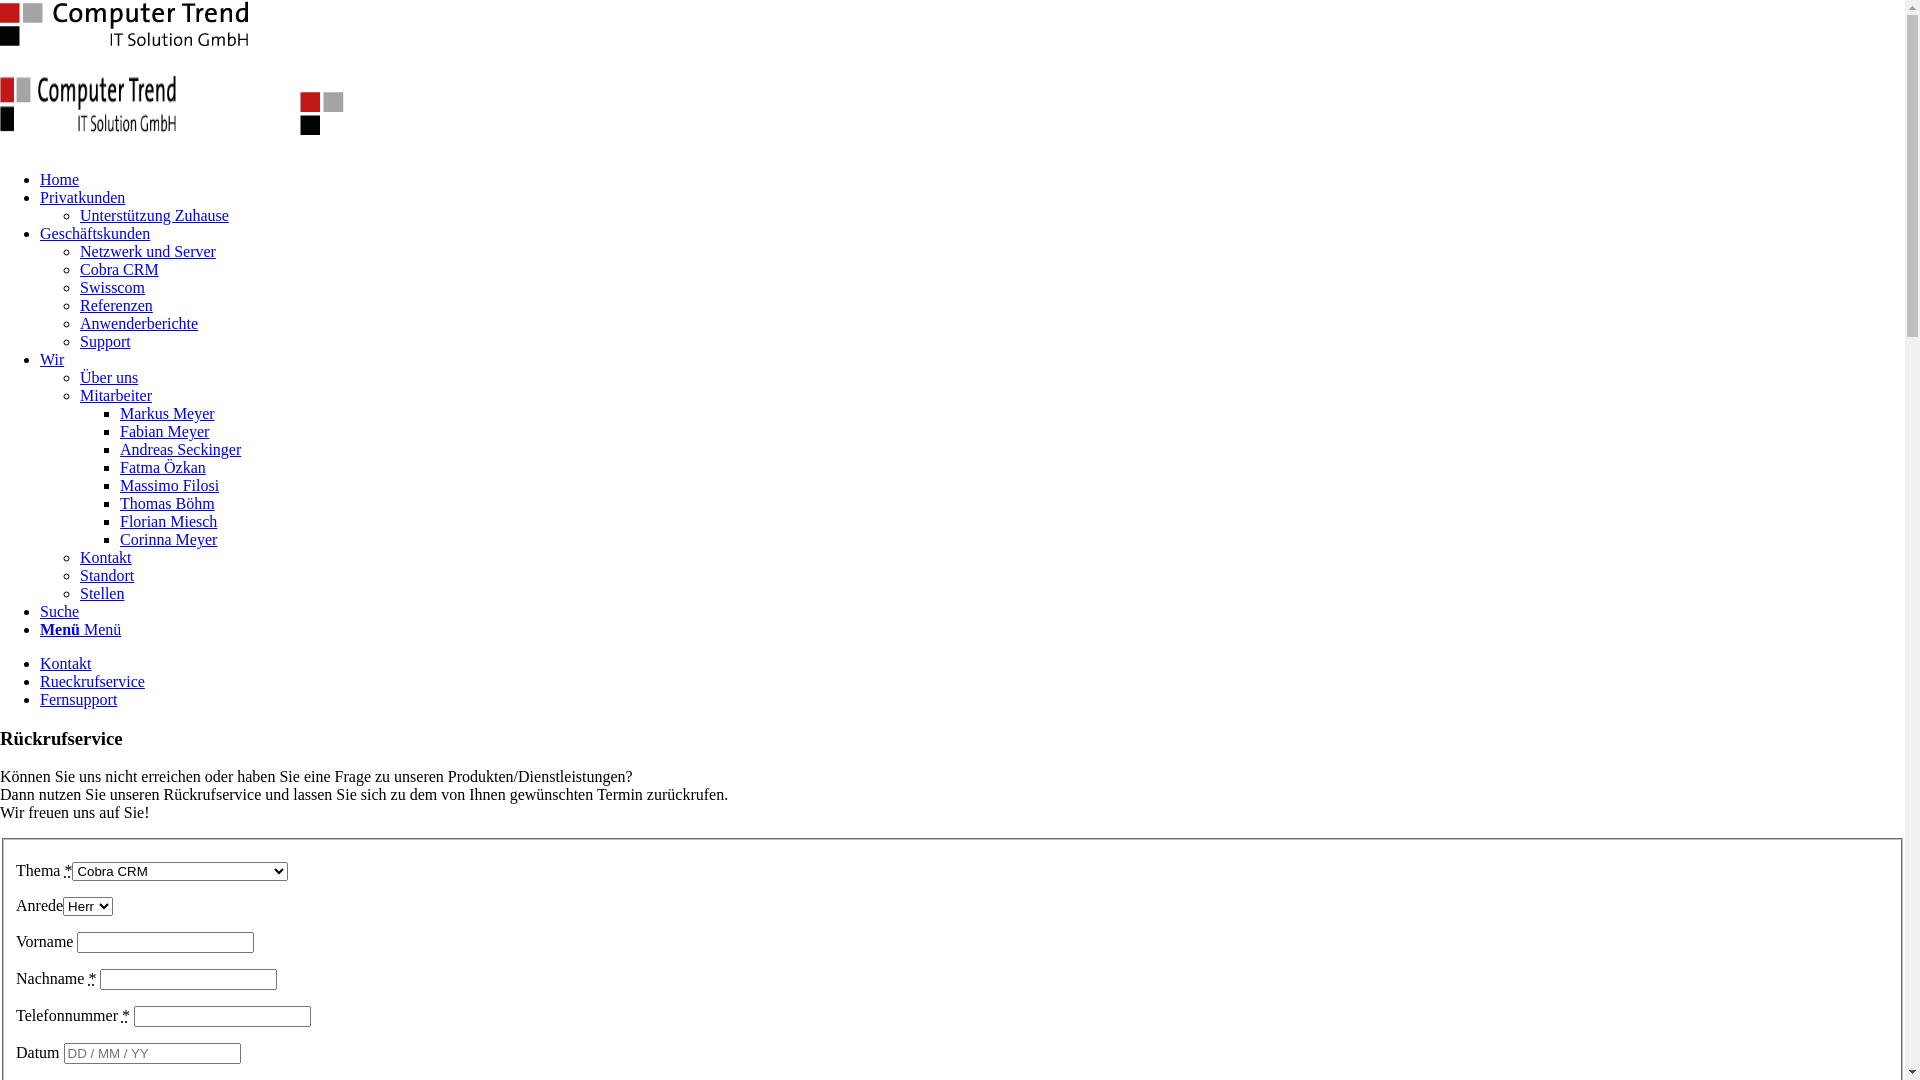 The height and width of the screenshot is (1080, 1920). Describe the element at coordinates (107, 576) in the screenshot. I see `Standort` at that location.